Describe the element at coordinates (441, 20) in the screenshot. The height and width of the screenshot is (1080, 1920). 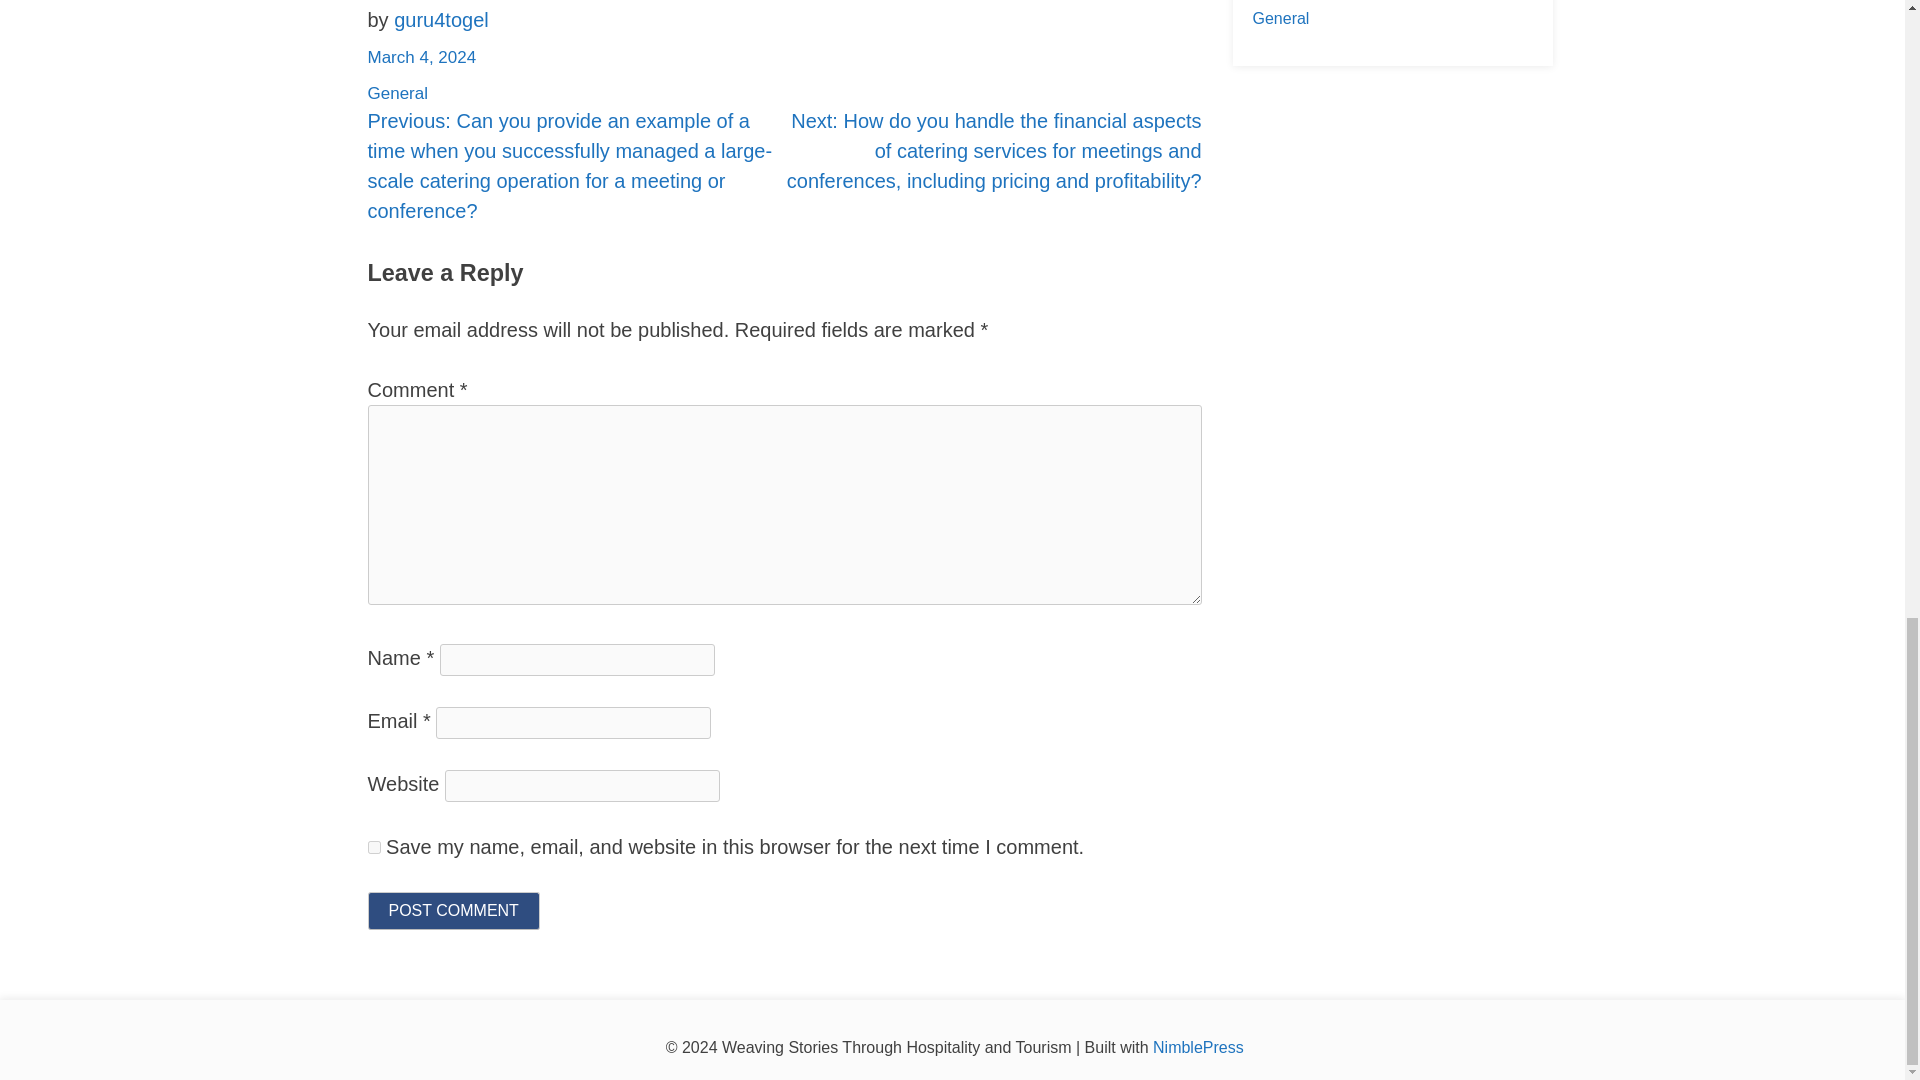
I see `guru4togel` at that location.